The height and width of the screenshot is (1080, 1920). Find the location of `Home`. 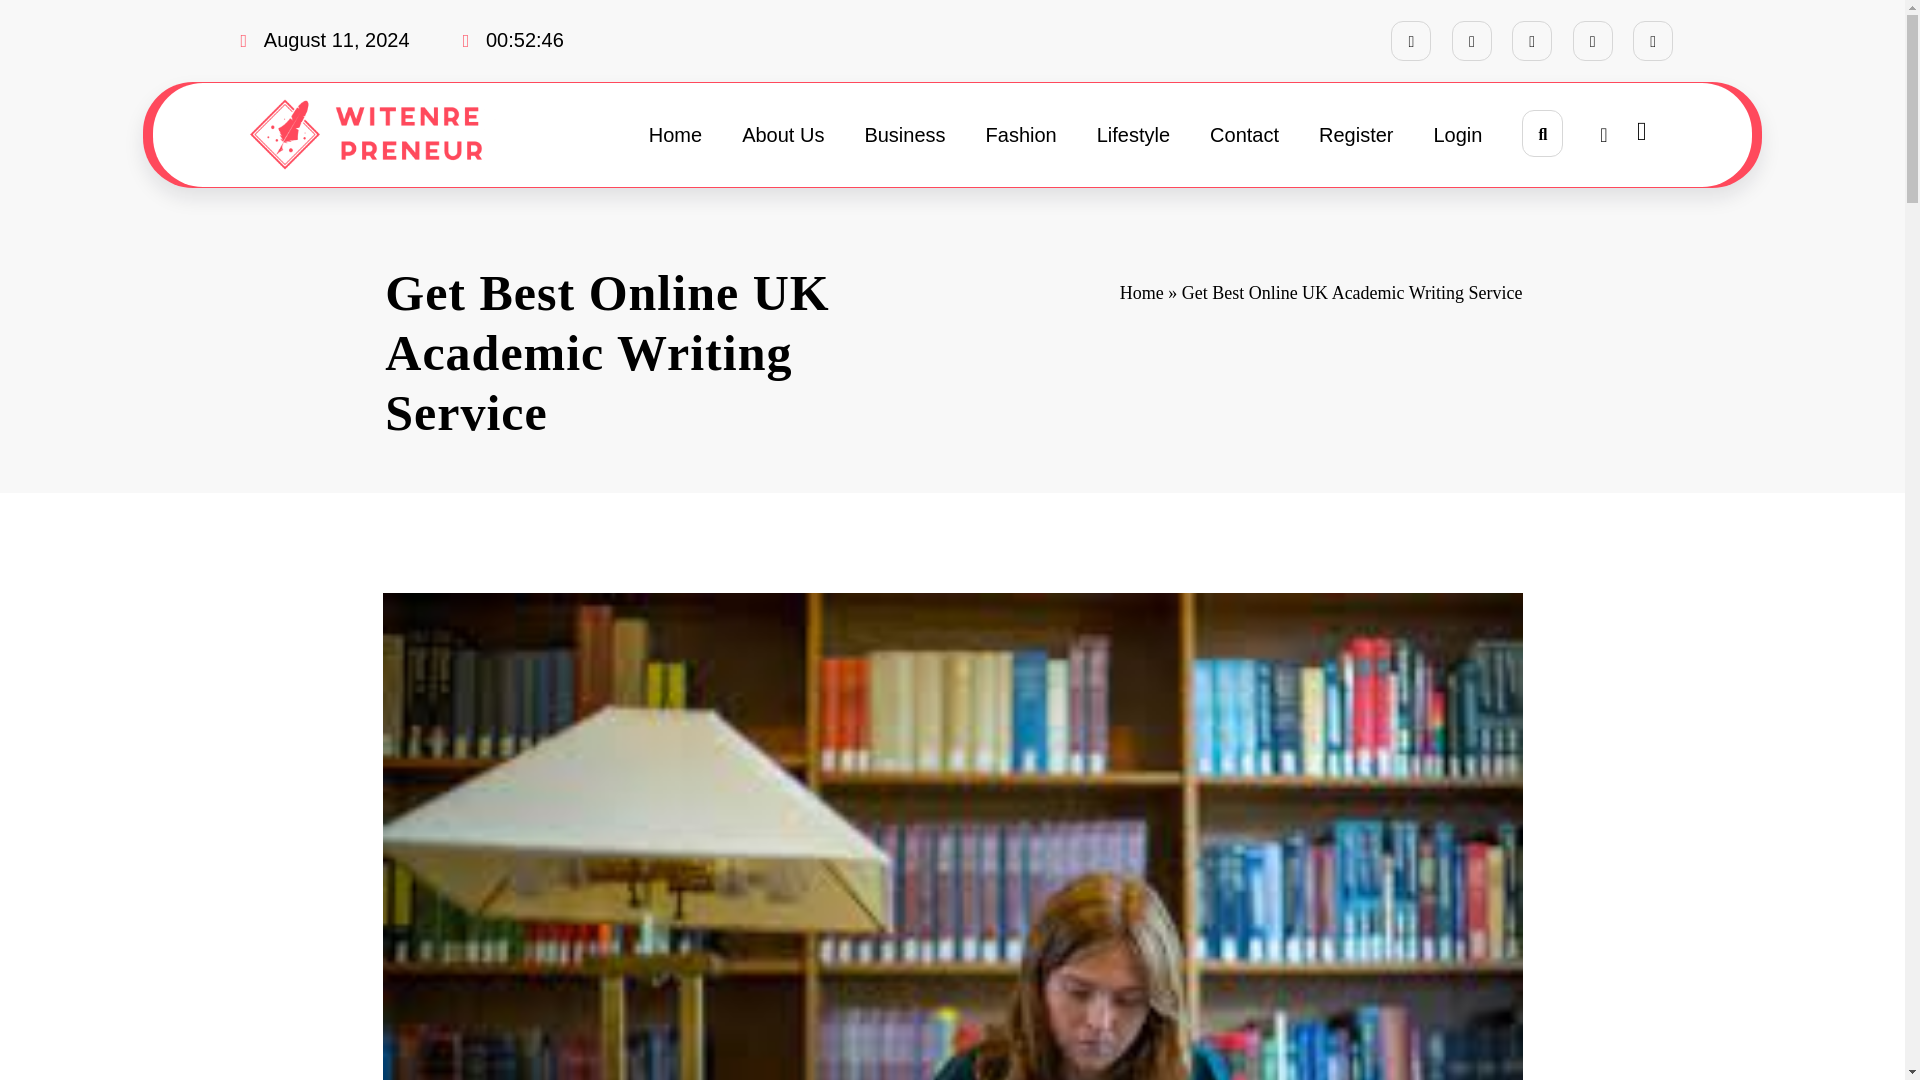

Home is located at coordinates (675, 134).